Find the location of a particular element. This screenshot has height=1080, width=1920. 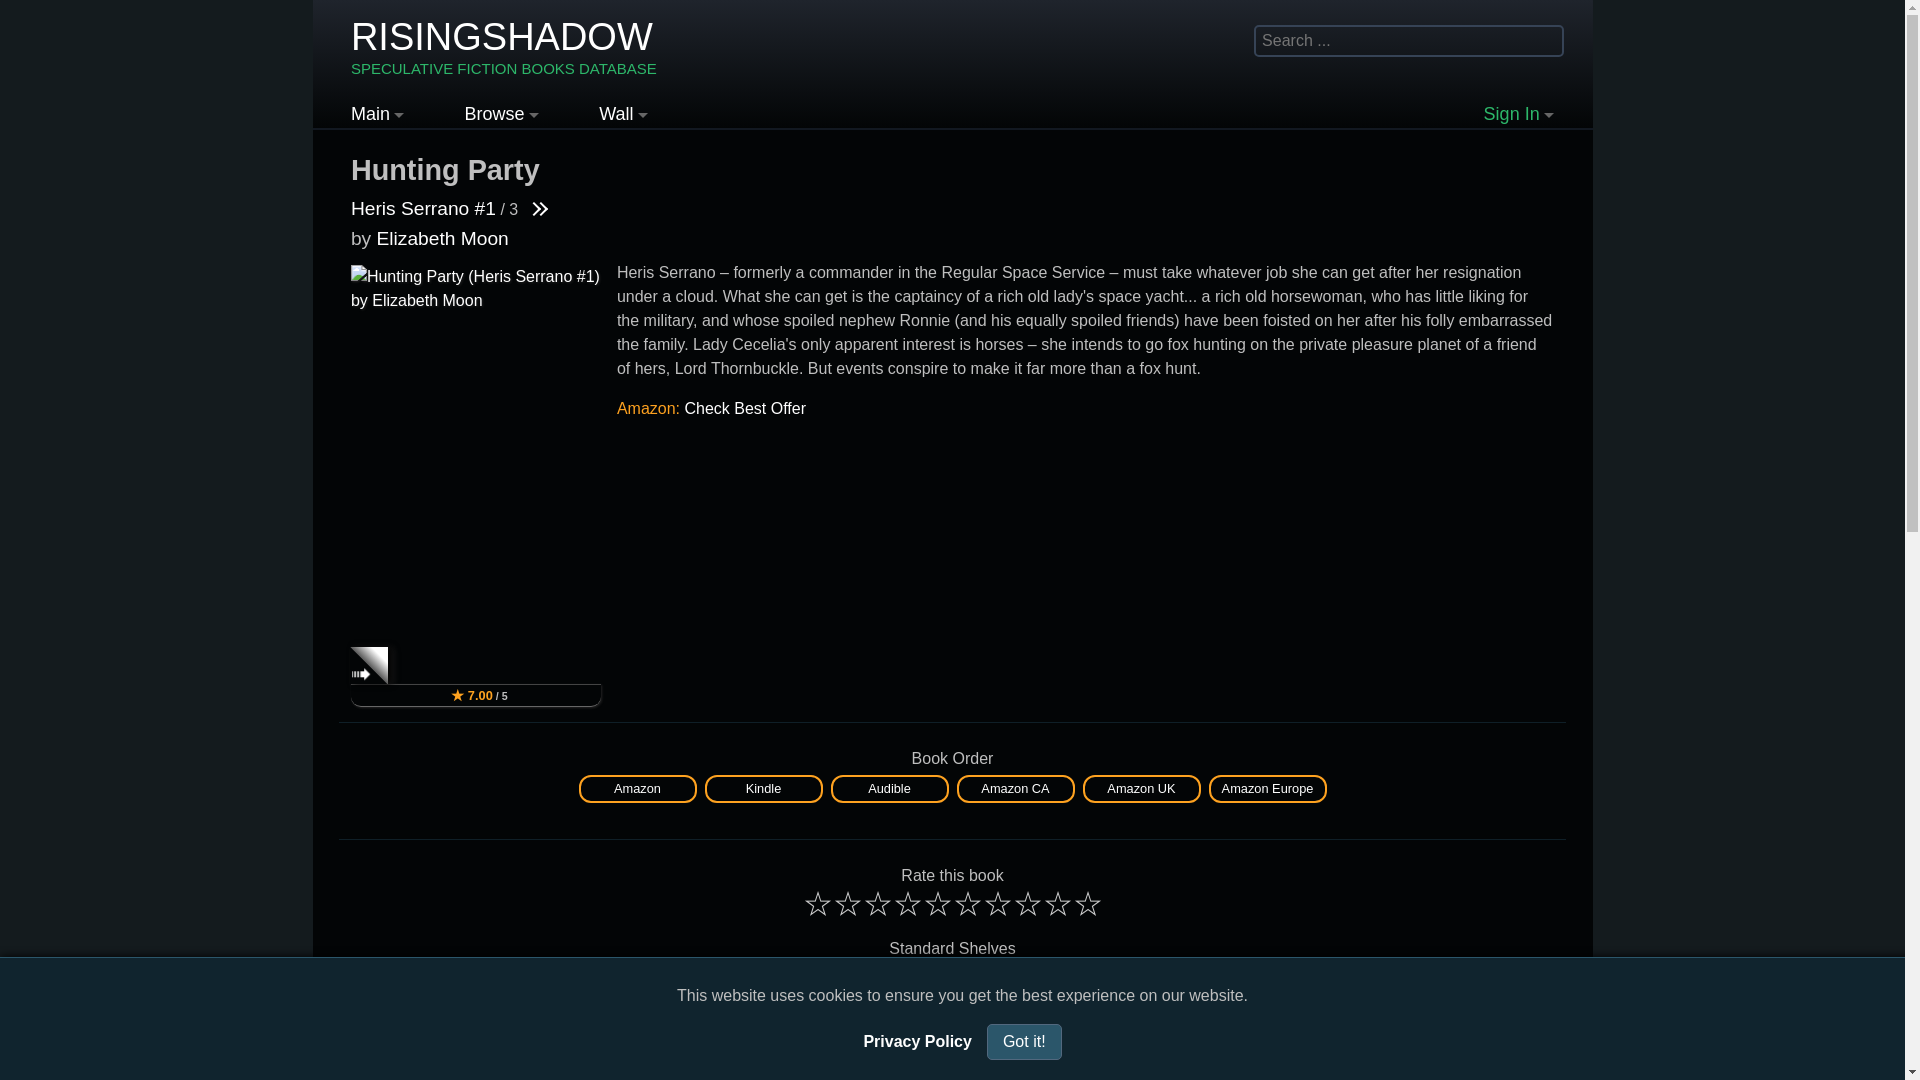

Want to Read is located at coordinates (1128, 978).